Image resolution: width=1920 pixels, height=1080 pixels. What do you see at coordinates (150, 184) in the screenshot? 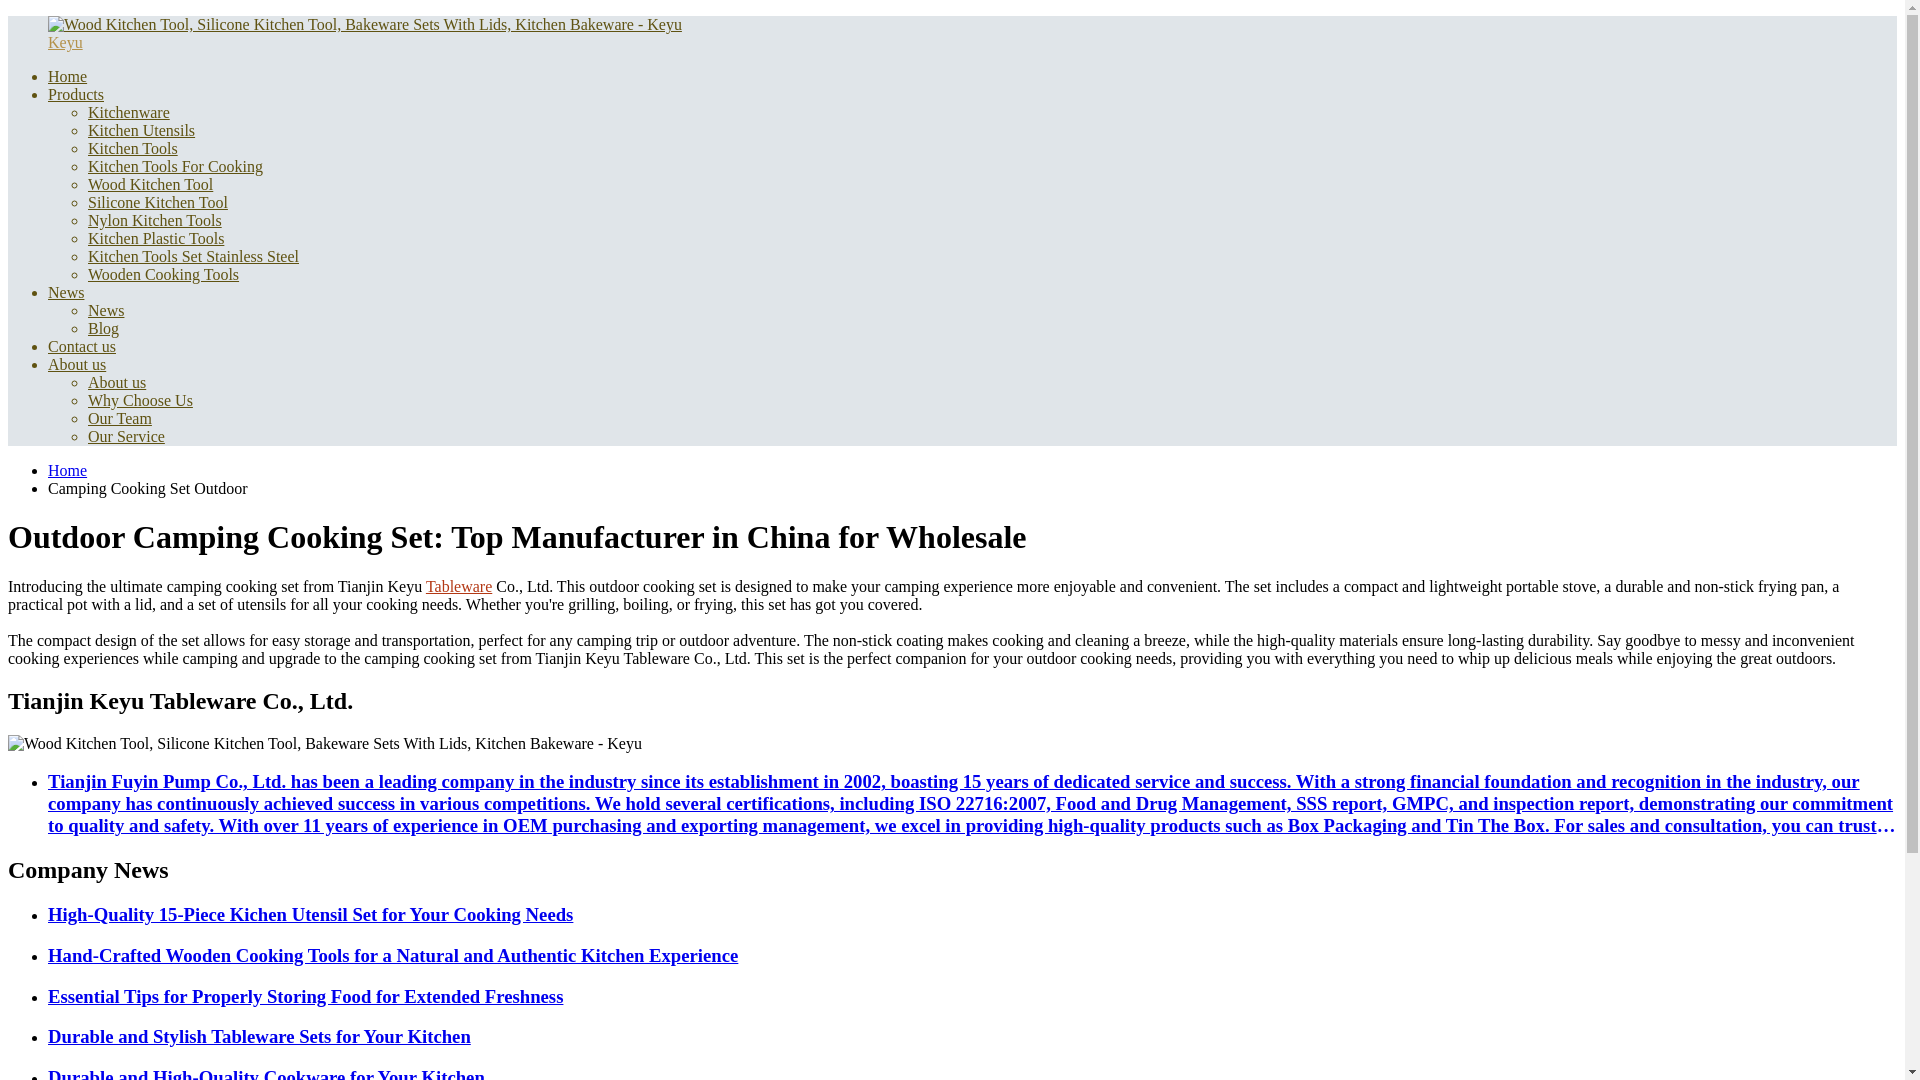
I see `Wood Kitchen Tool` at bounding box center [150, 184].